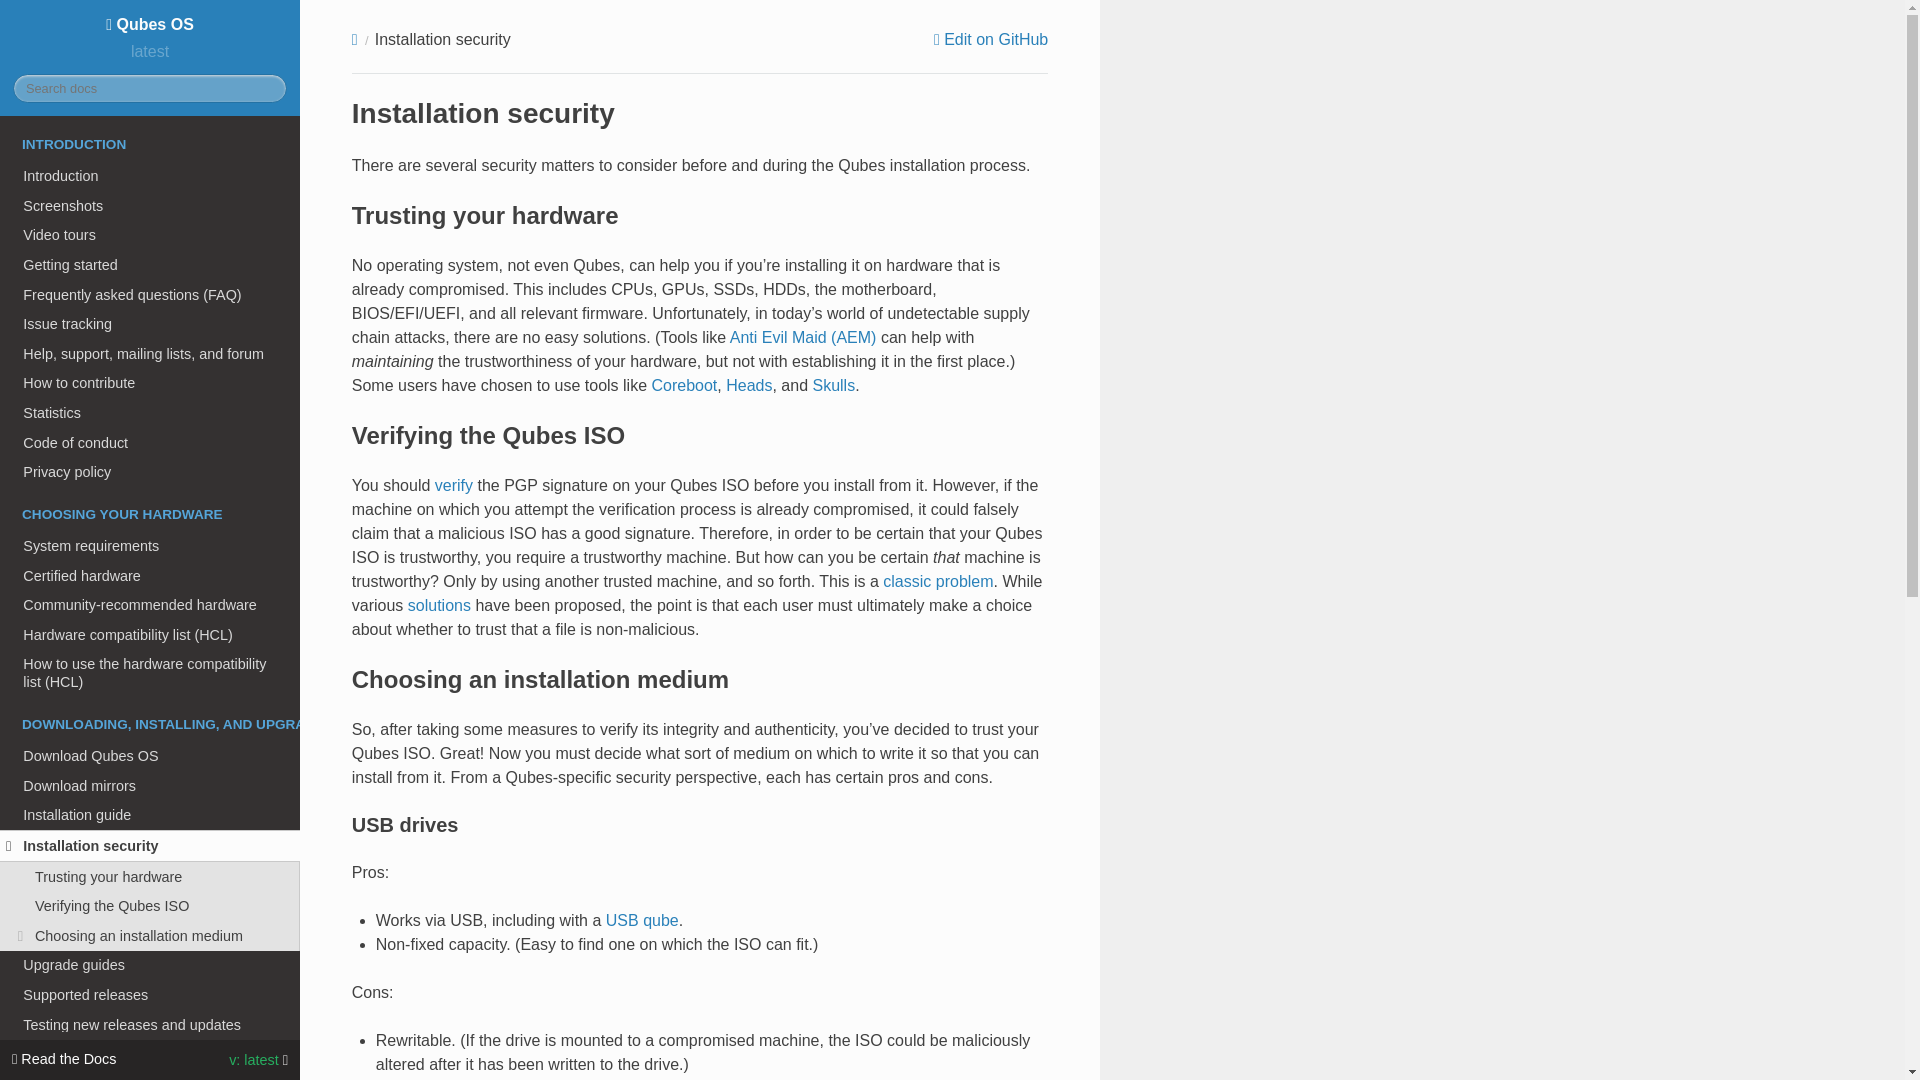 This screenshot has height=1080, width=1920. I want to click on Introduction, so click(150, 176).